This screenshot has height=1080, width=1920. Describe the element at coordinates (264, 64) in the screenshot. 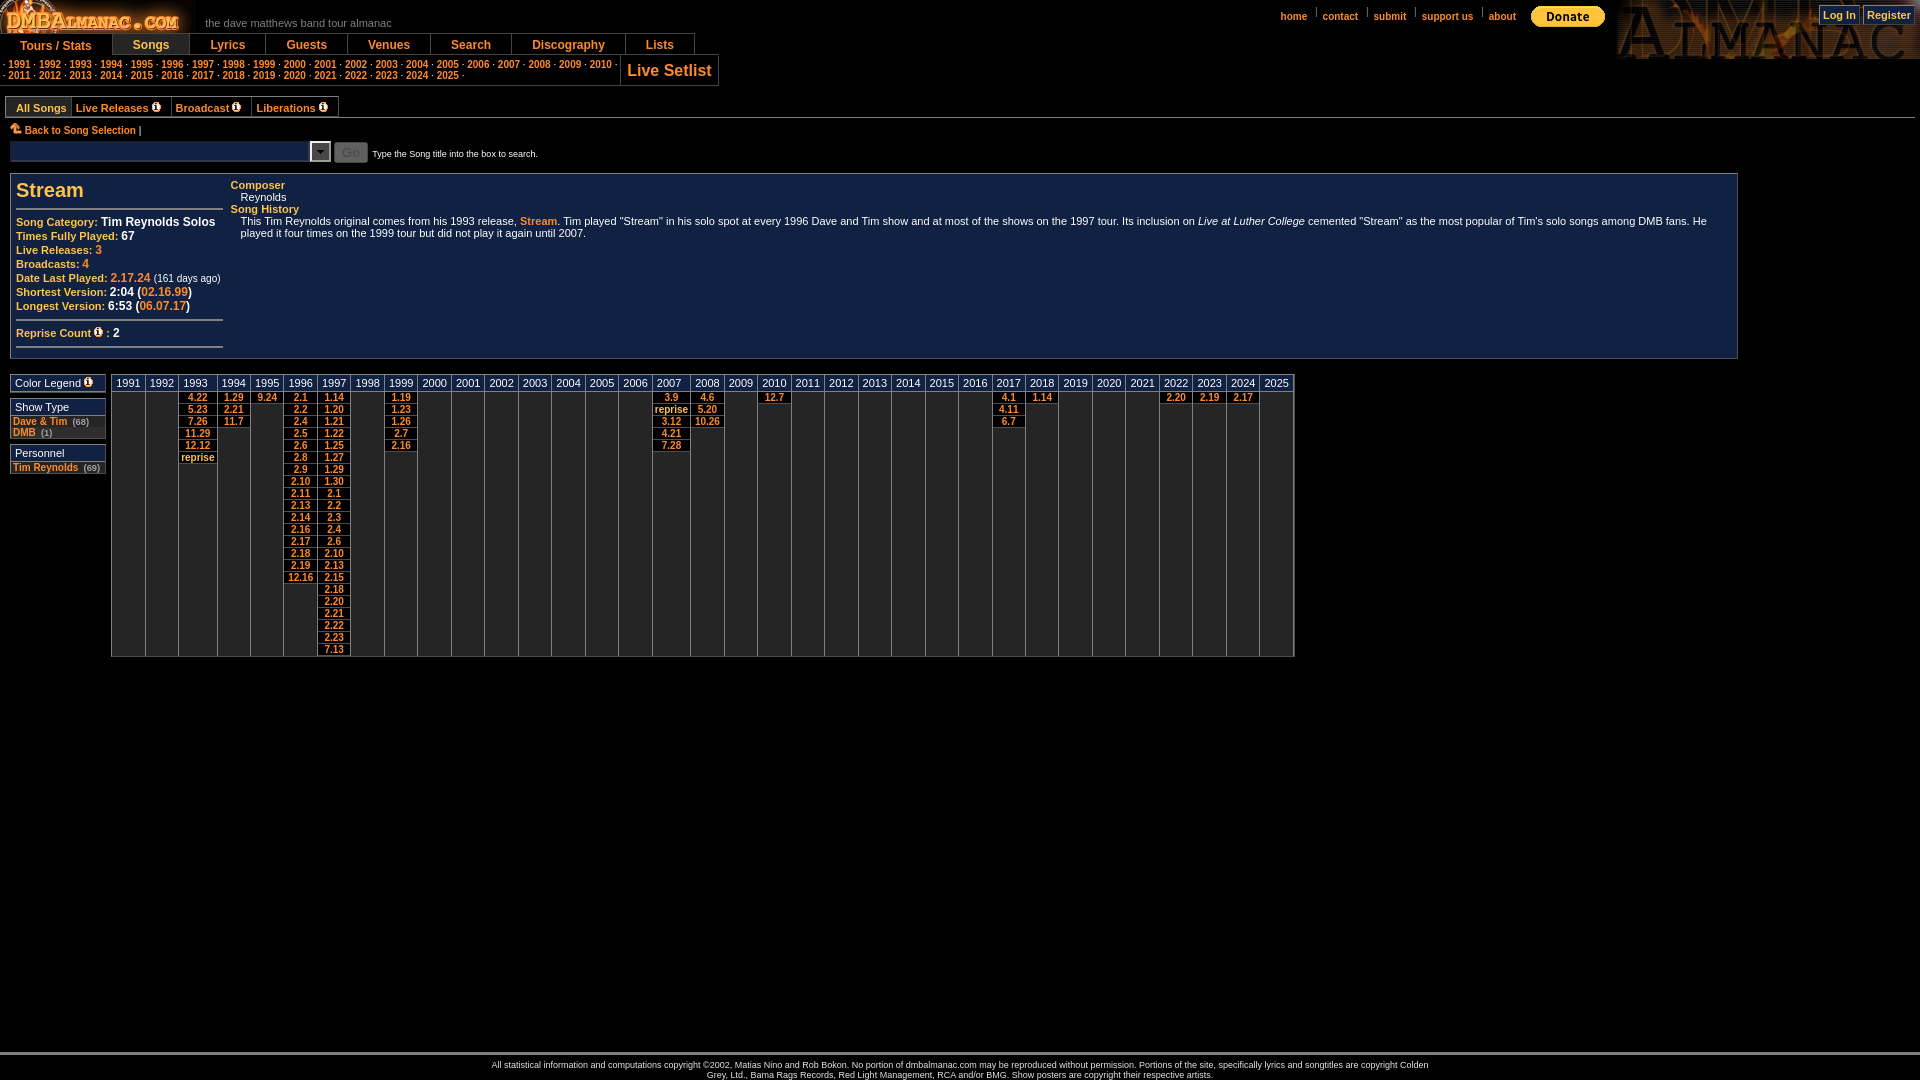

I see `1999` at that location.